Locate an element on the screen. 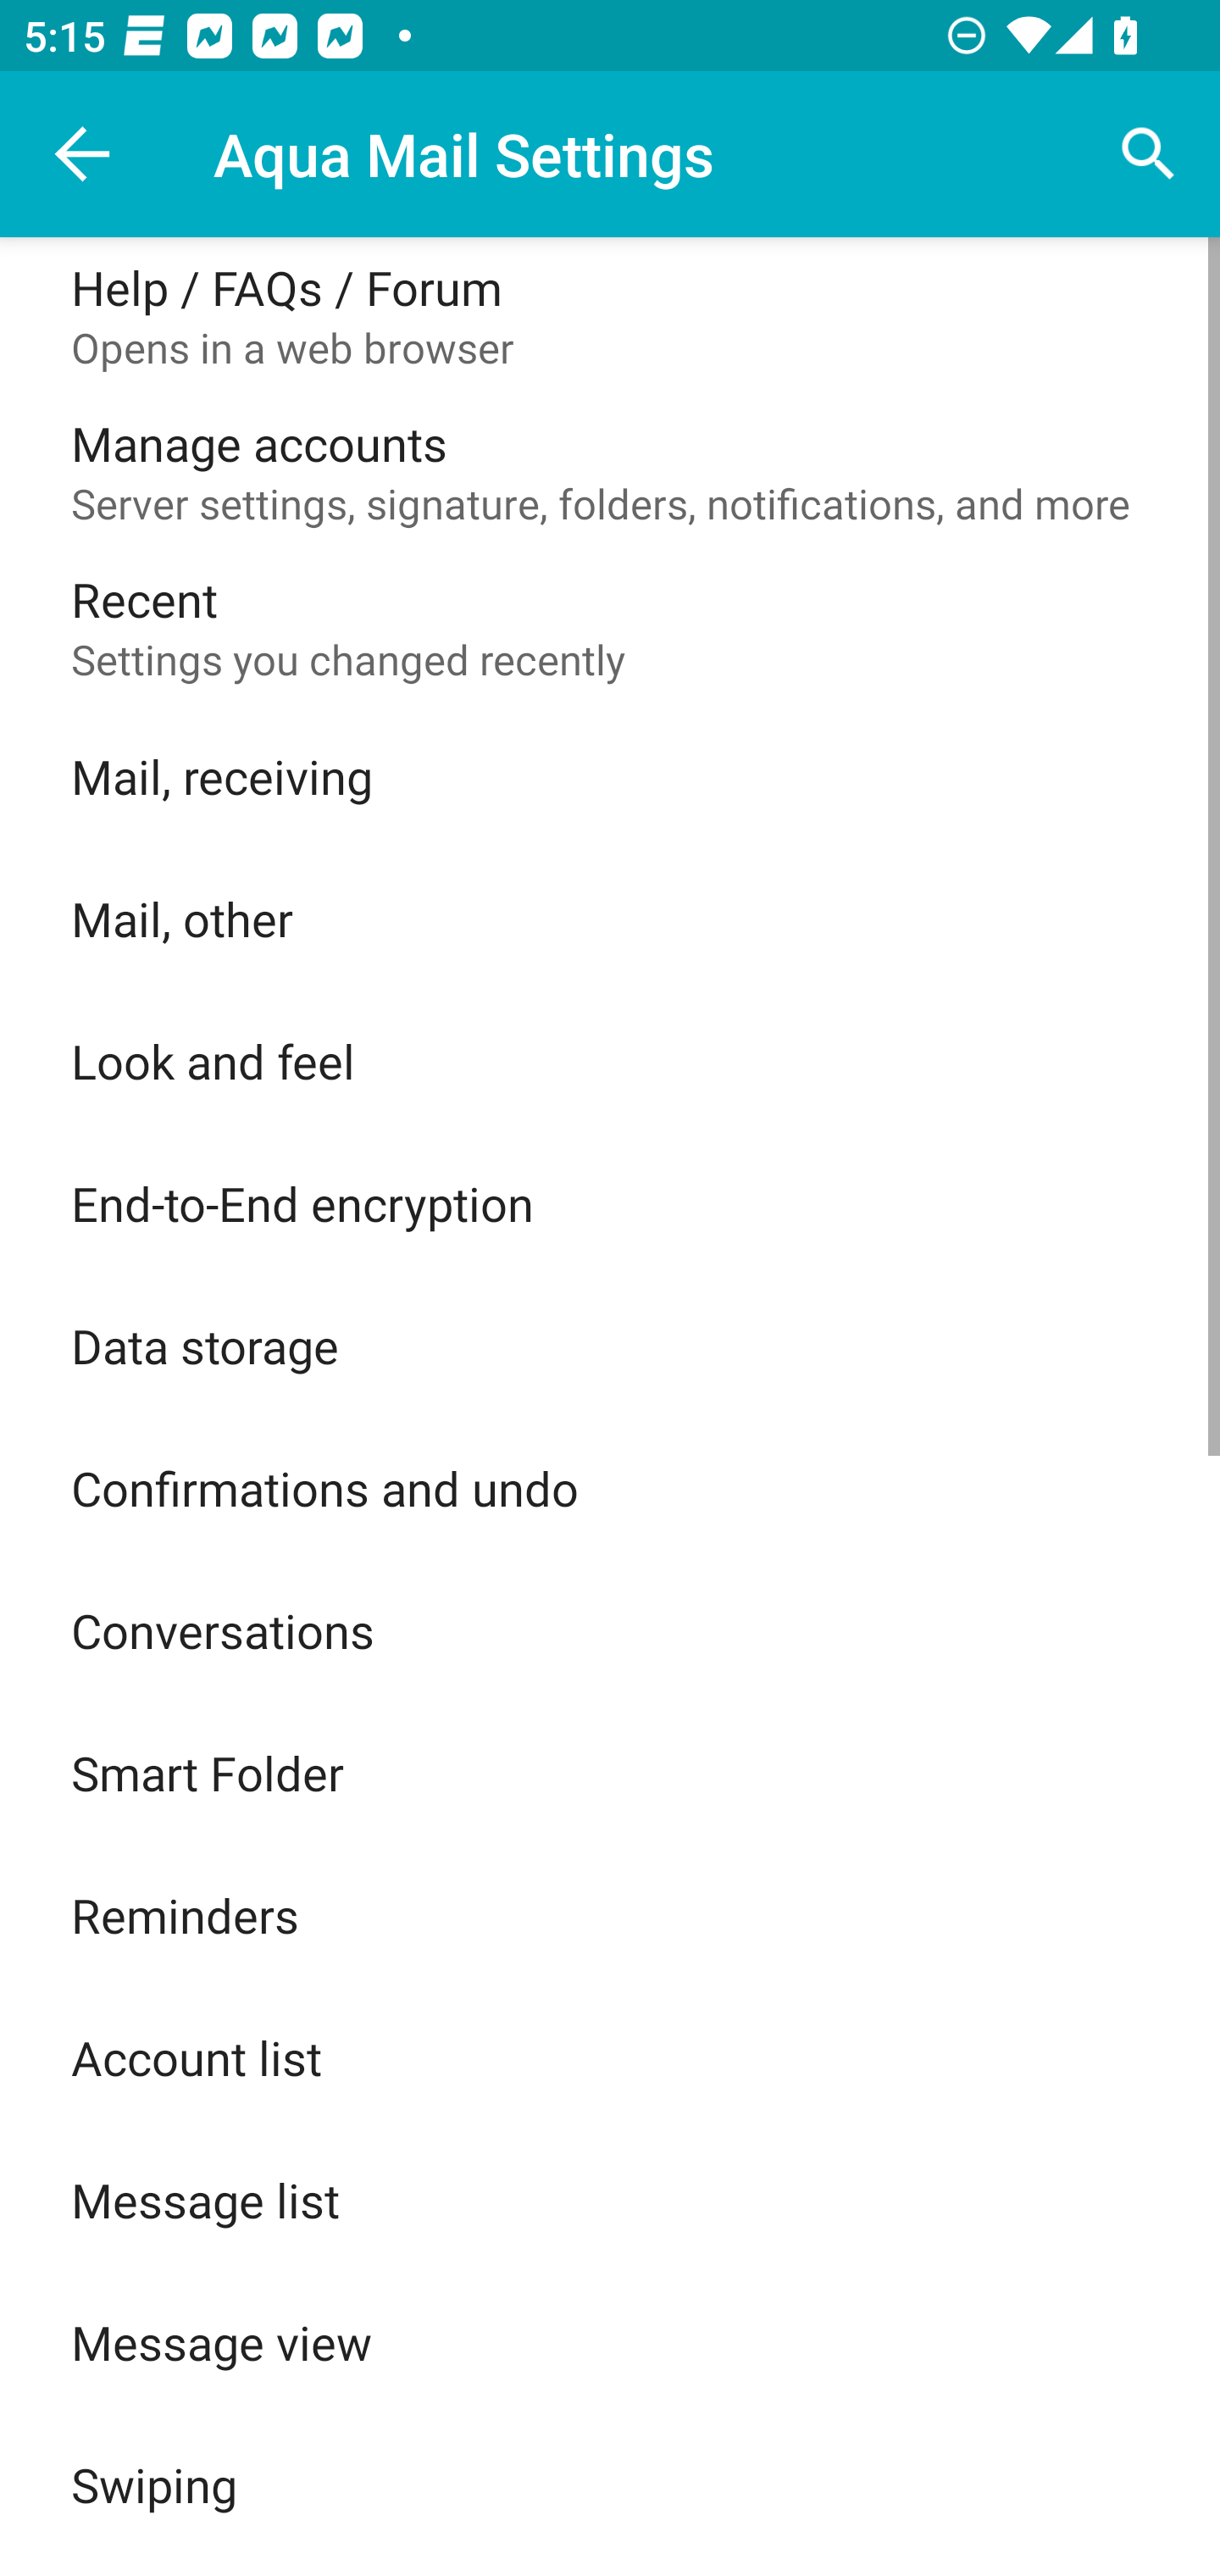  Message list is located at coordinates (610, 2200).